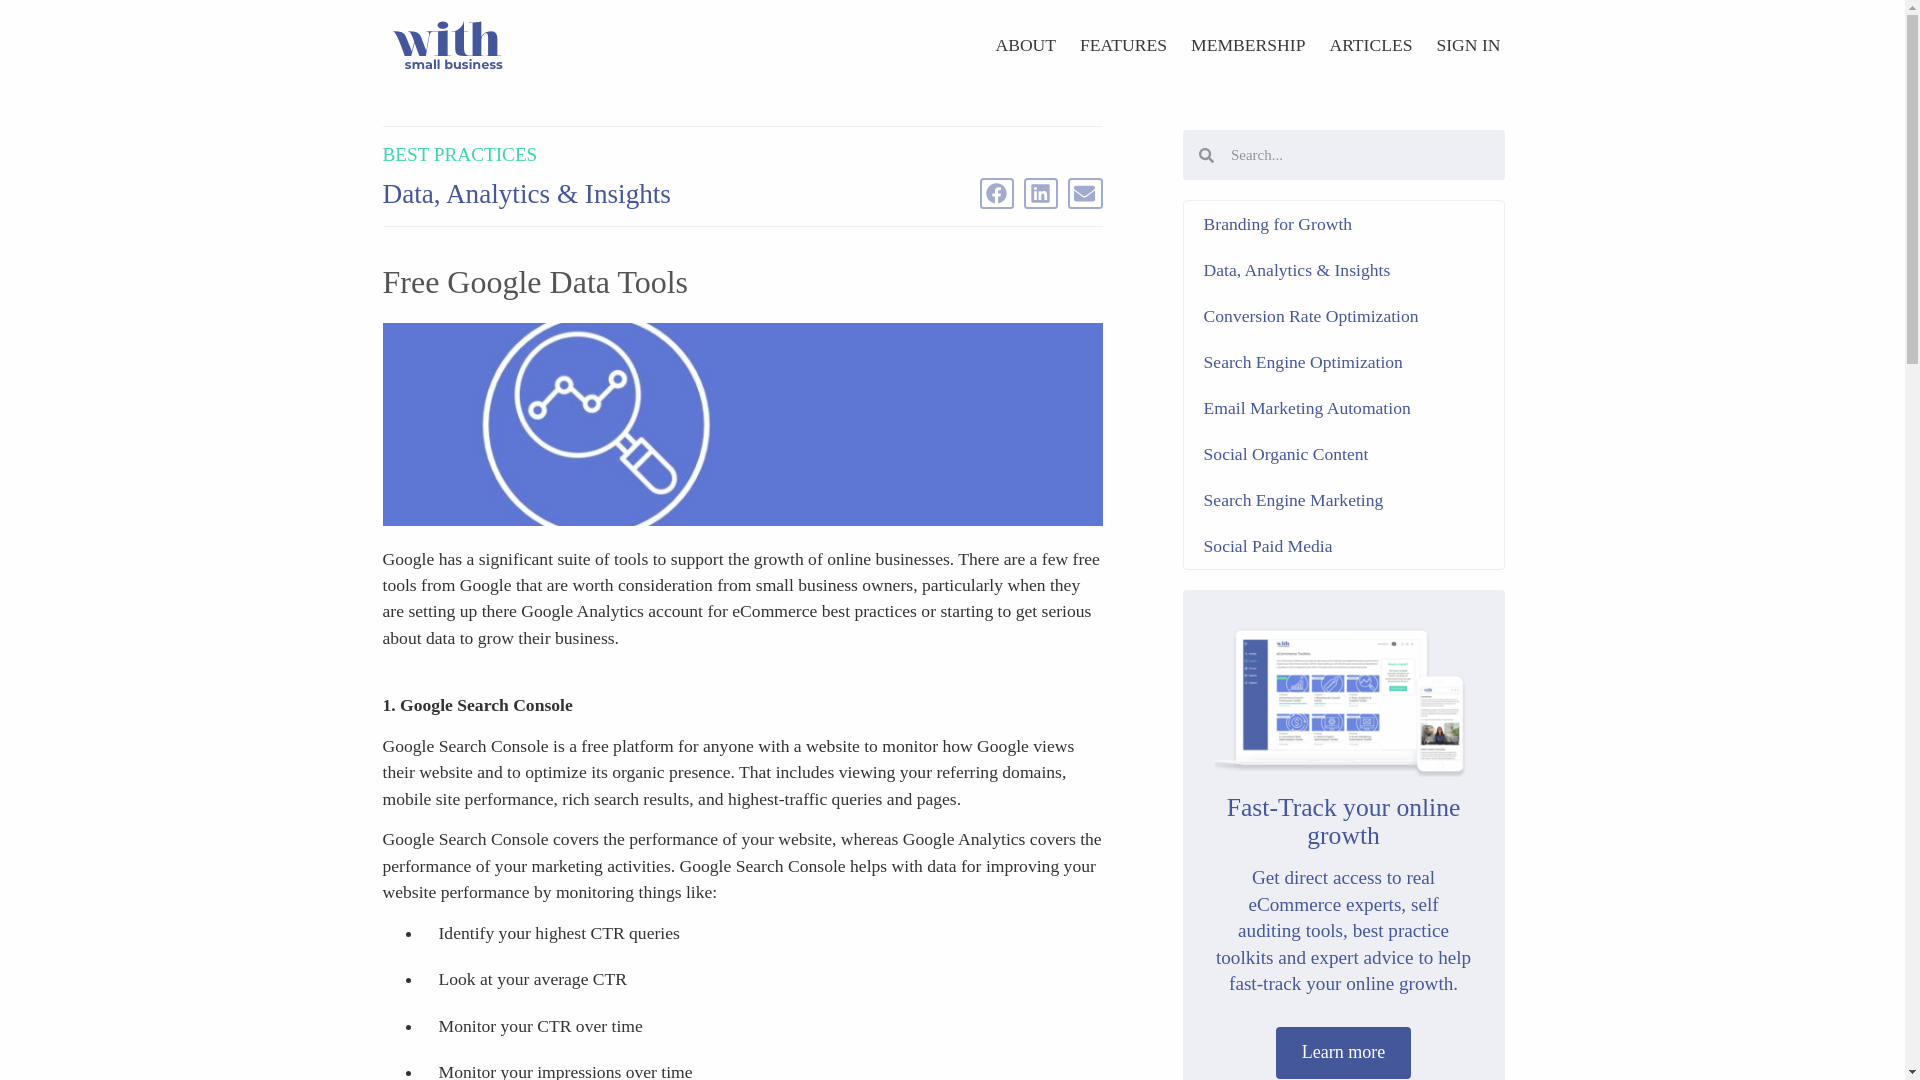  Describe the element at coordinates (1344, 407) in the screenshot. I see `Email Marketing Automation` at that location.